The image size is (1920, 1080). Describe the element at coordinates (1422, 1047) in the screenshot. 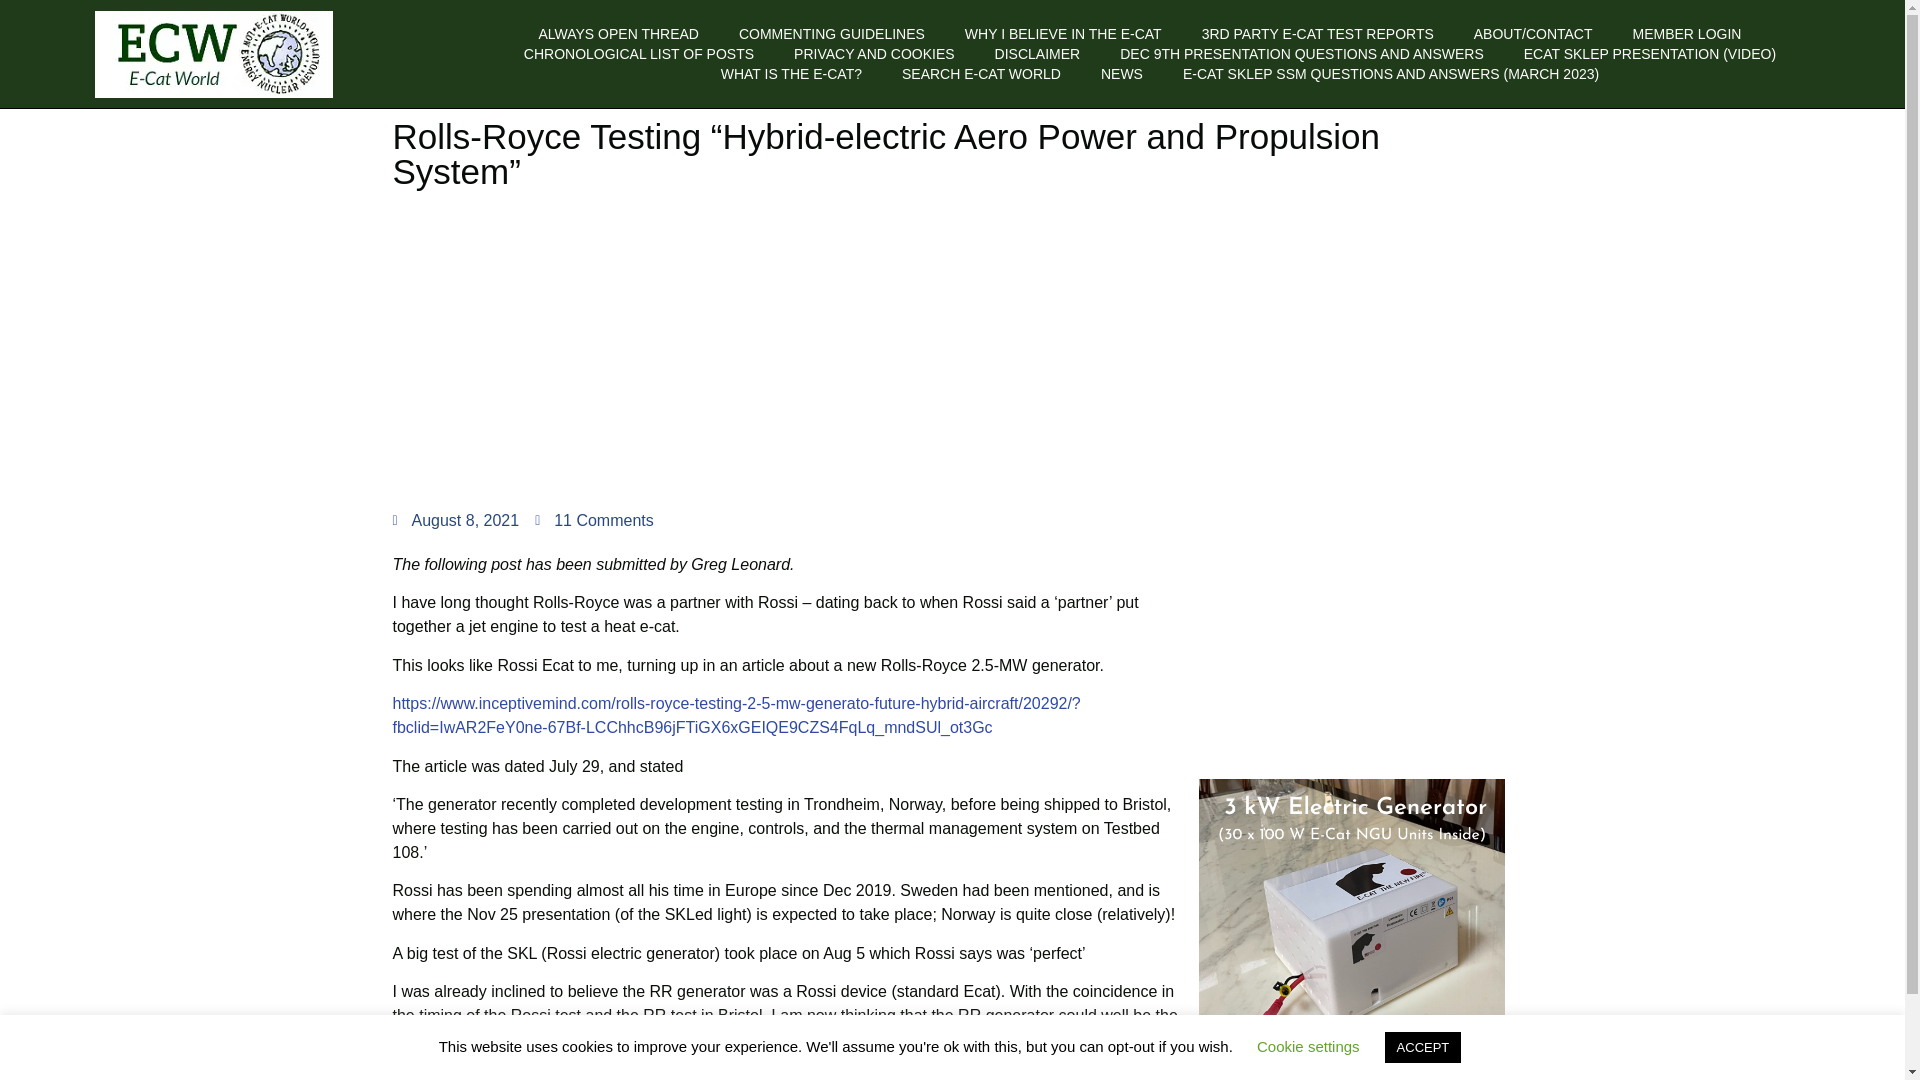

I see `ACCEPT` at that location.